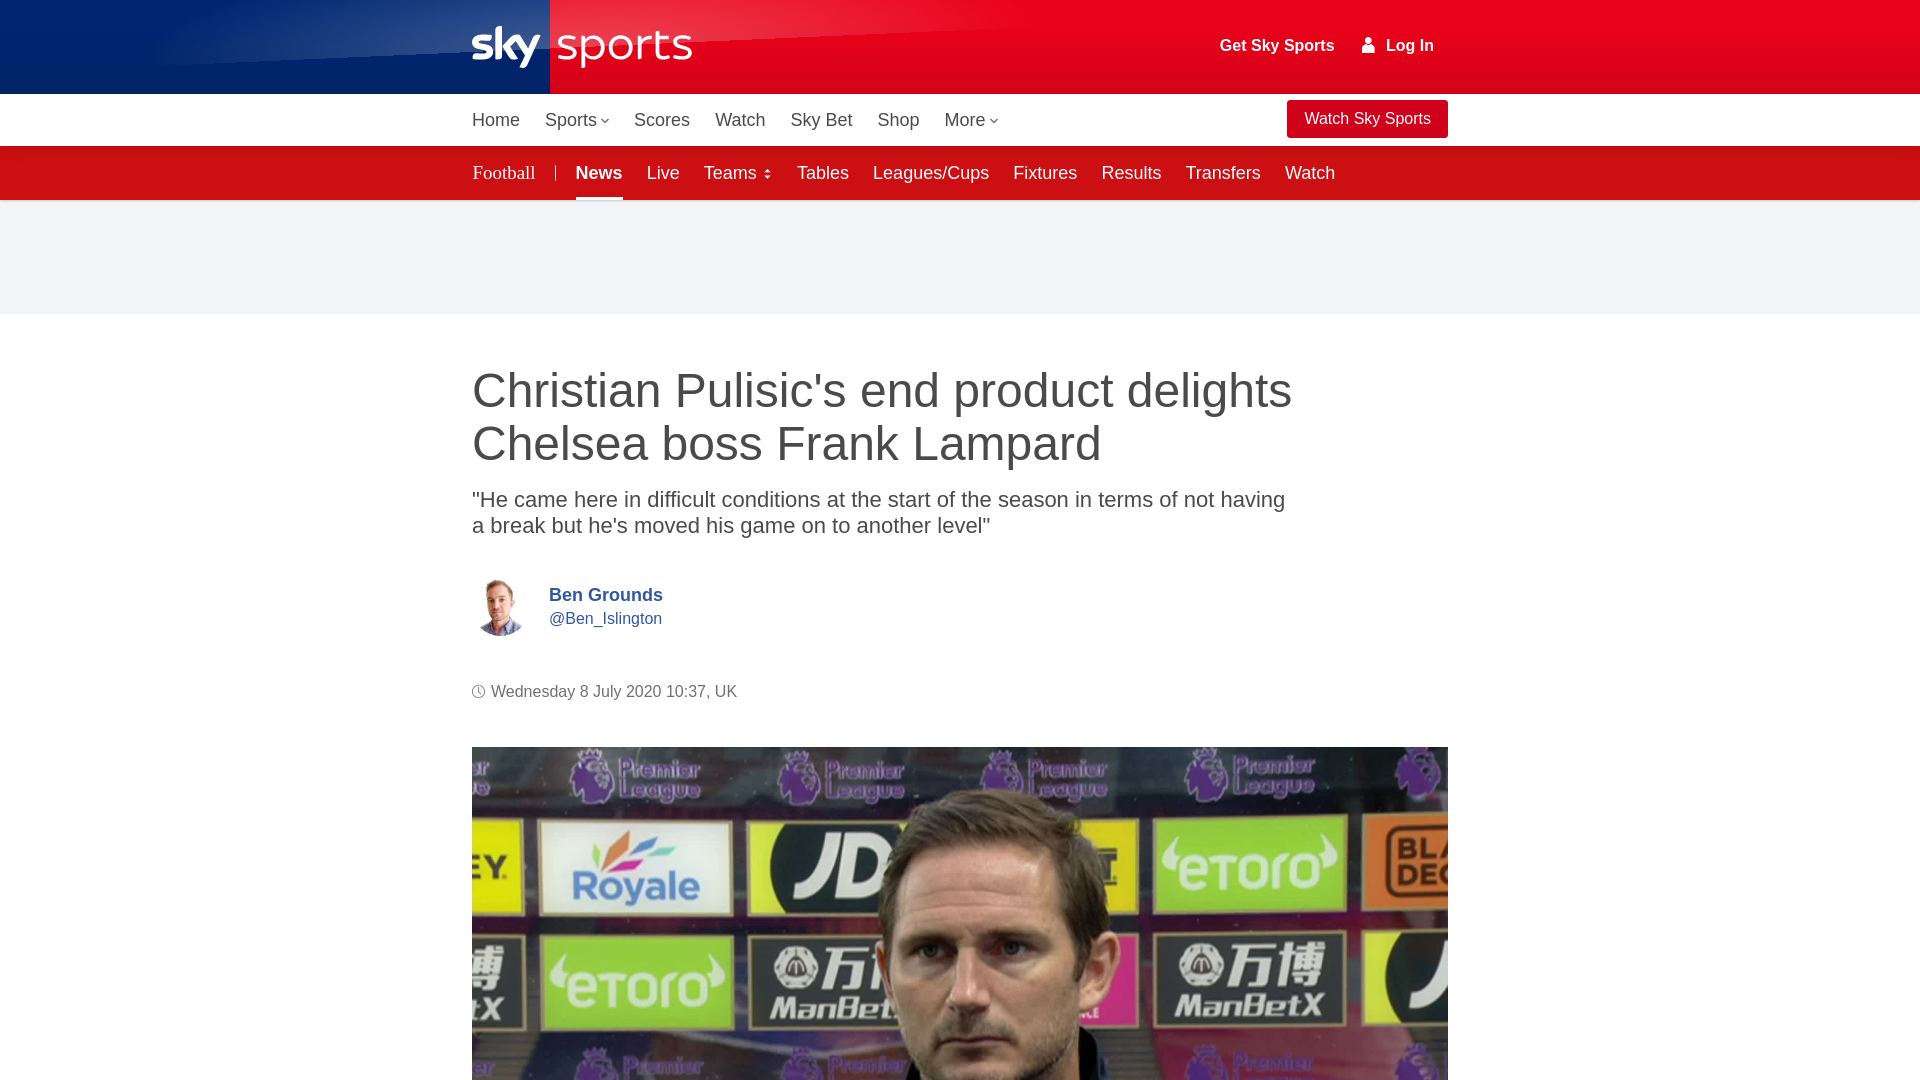 The width and height of the screenshot is (1920, 1080). I want to click on Sports, so click(576, 120).